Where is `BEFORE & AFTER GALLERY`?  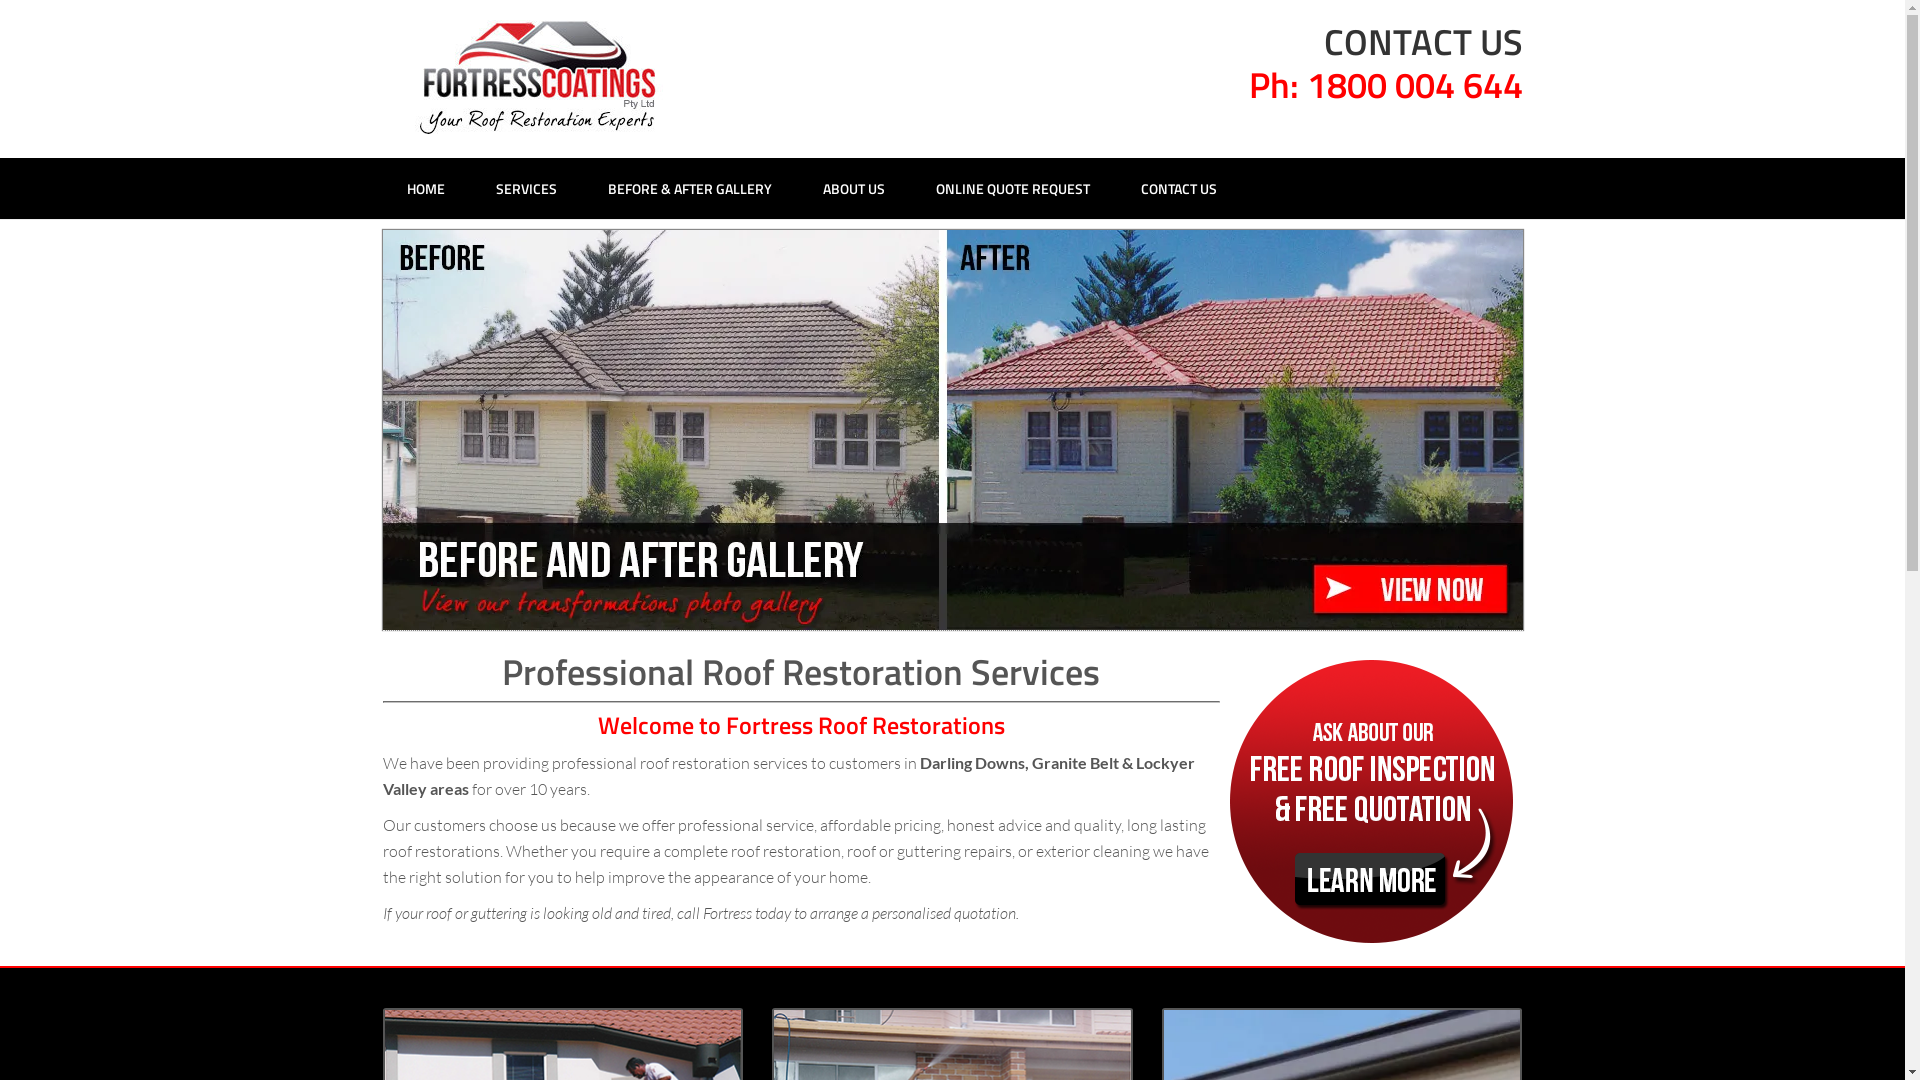
BEFORE & AFTER GALLERY is located at coordinates (690, 188).